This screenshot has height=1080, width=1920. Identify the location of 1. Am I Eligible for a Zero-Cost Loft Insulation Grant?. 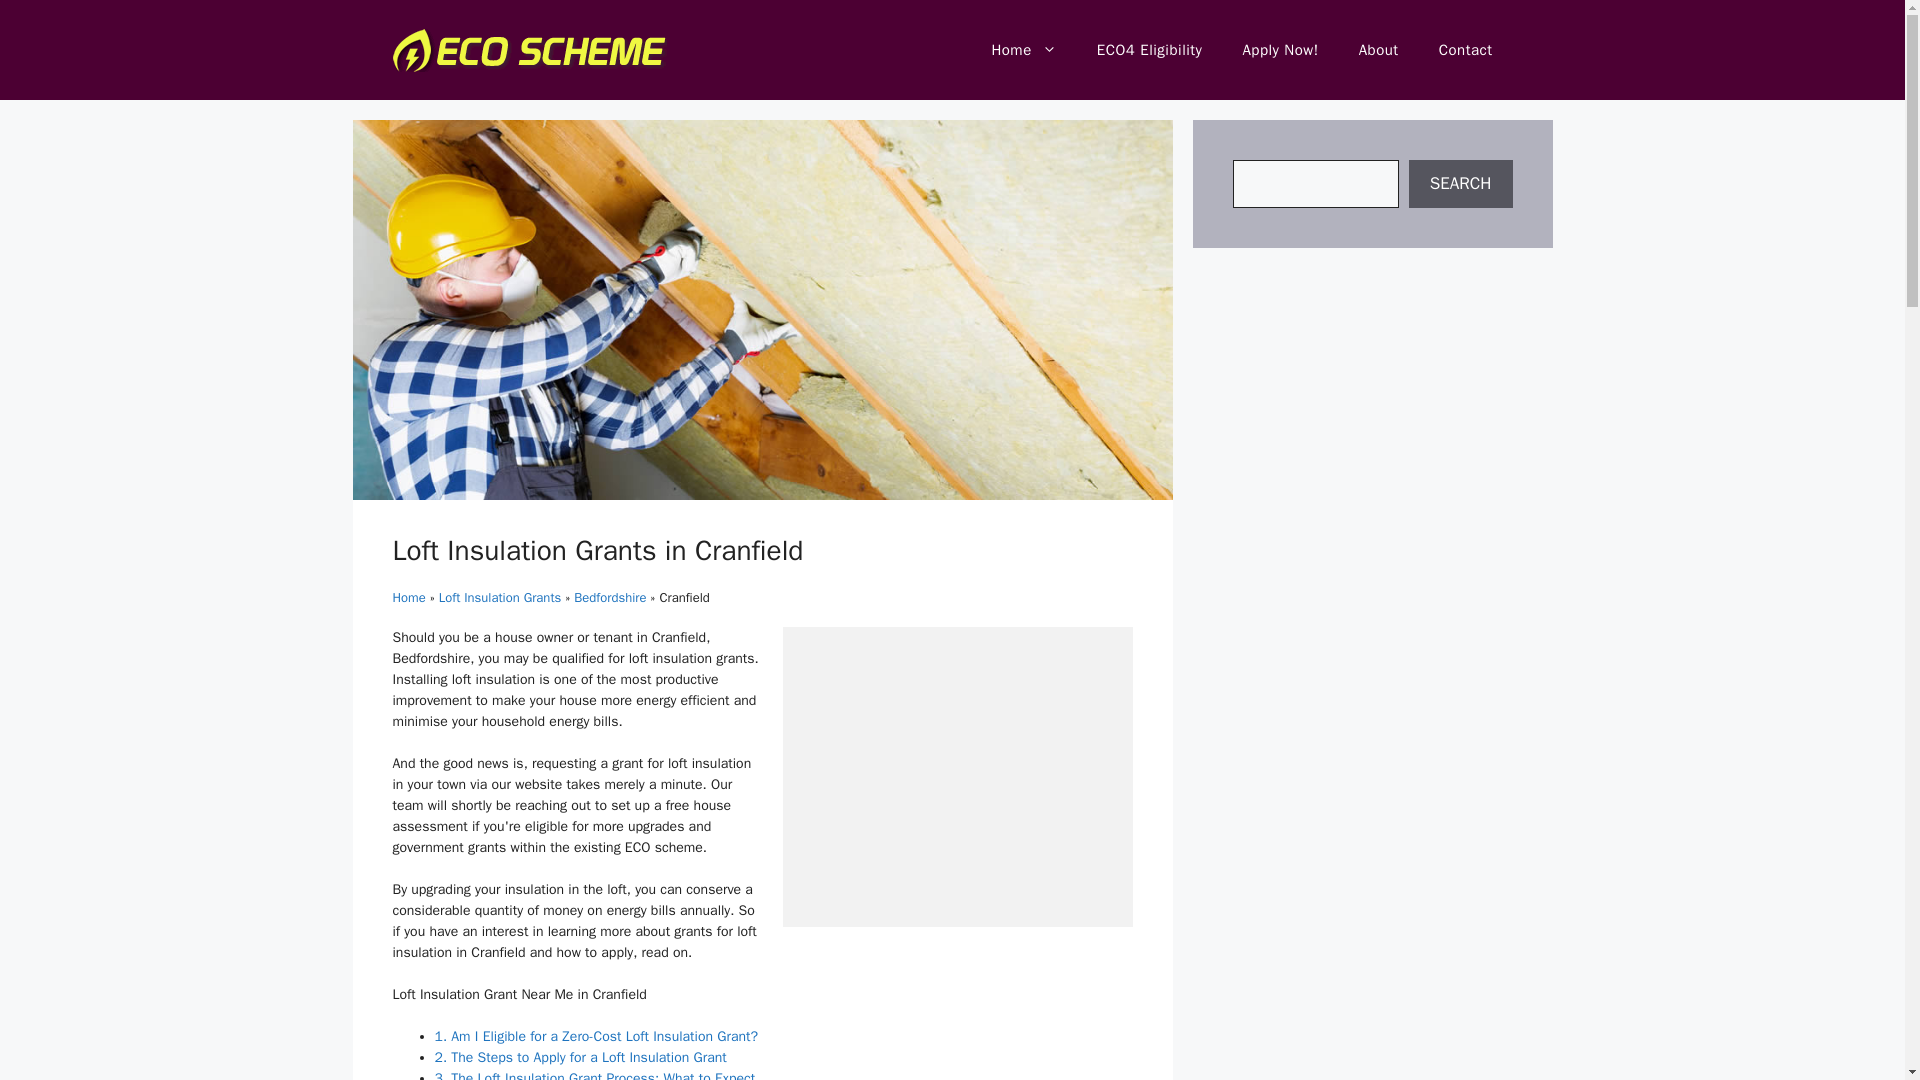
(596, 1036).